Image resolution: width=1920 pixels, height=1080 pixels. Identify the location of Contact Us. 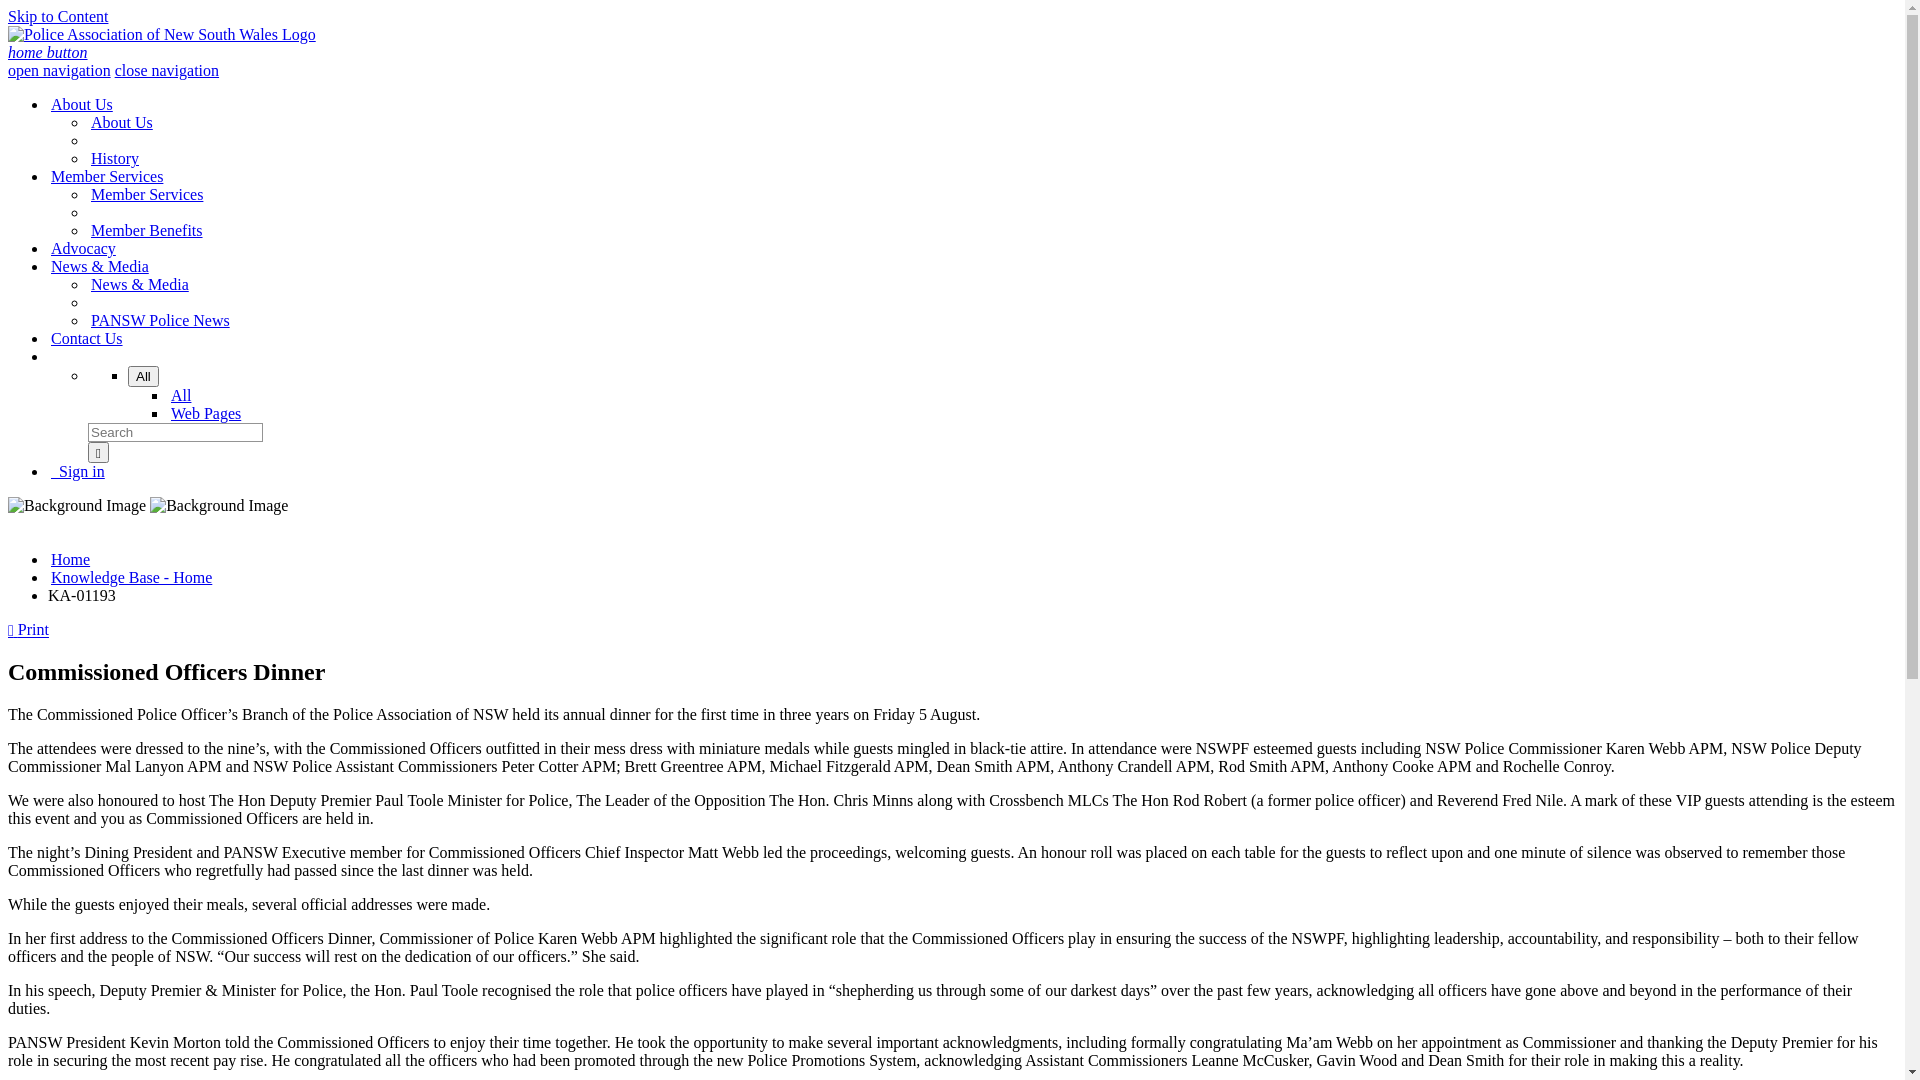
(86, 338).